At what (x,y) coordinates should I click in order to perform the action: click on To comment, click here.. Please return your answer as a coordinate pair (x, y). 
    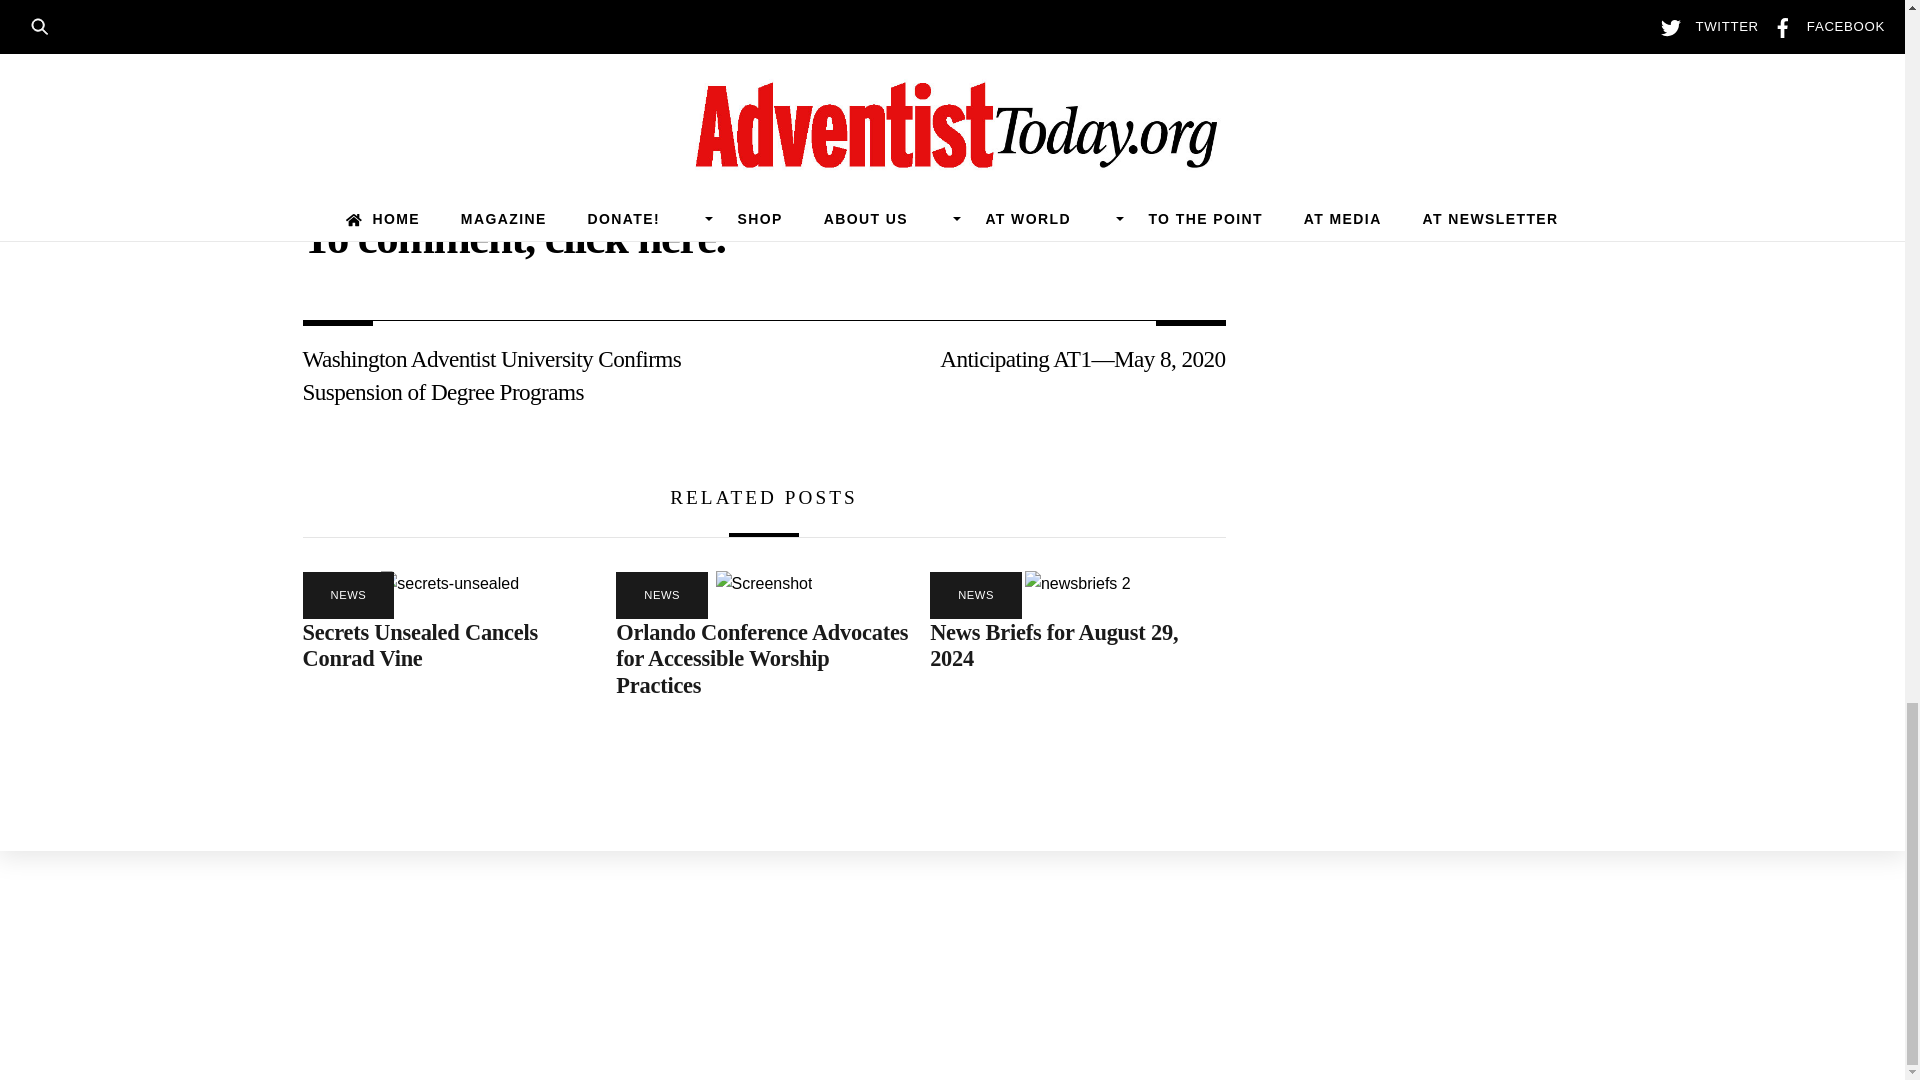
    Looking at the image, I should click on (513, 236).